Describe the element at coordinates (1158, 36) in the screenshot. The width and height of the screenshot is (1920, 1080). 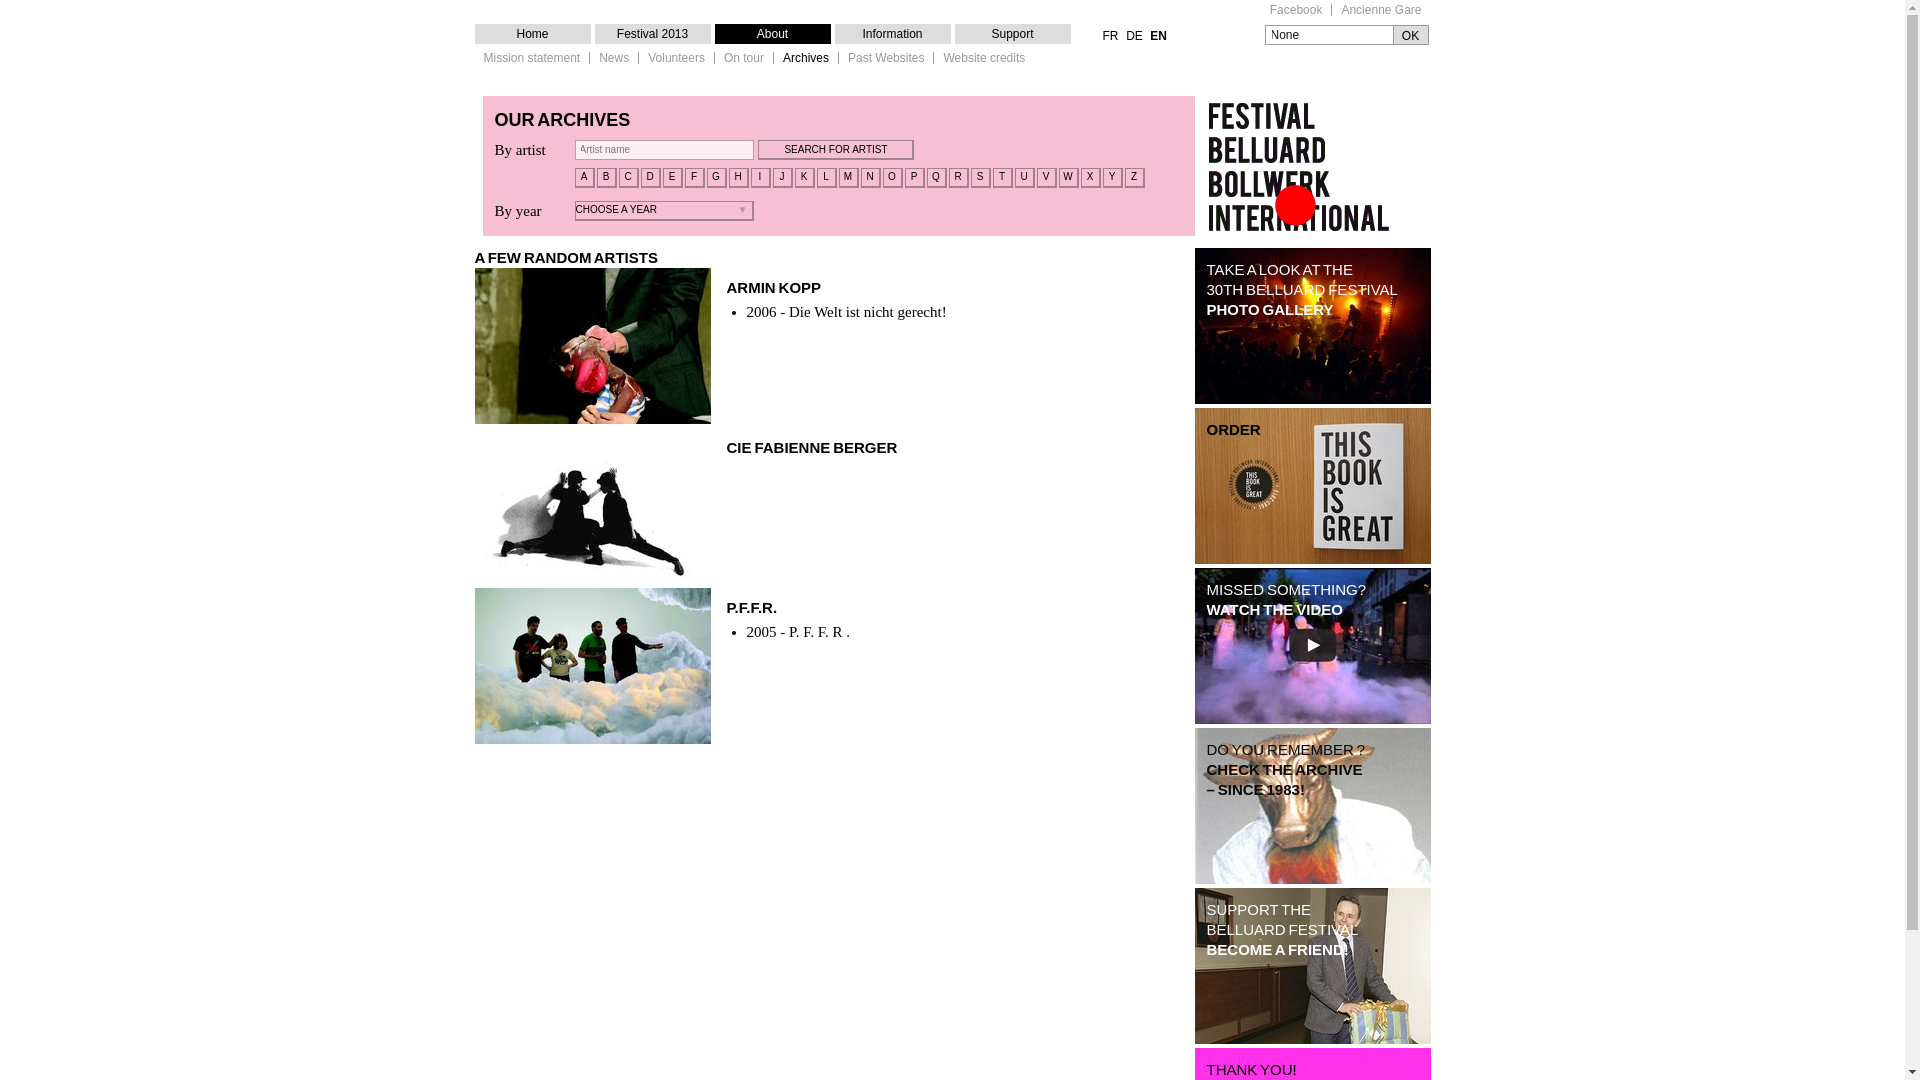
I see `EN` at that location.